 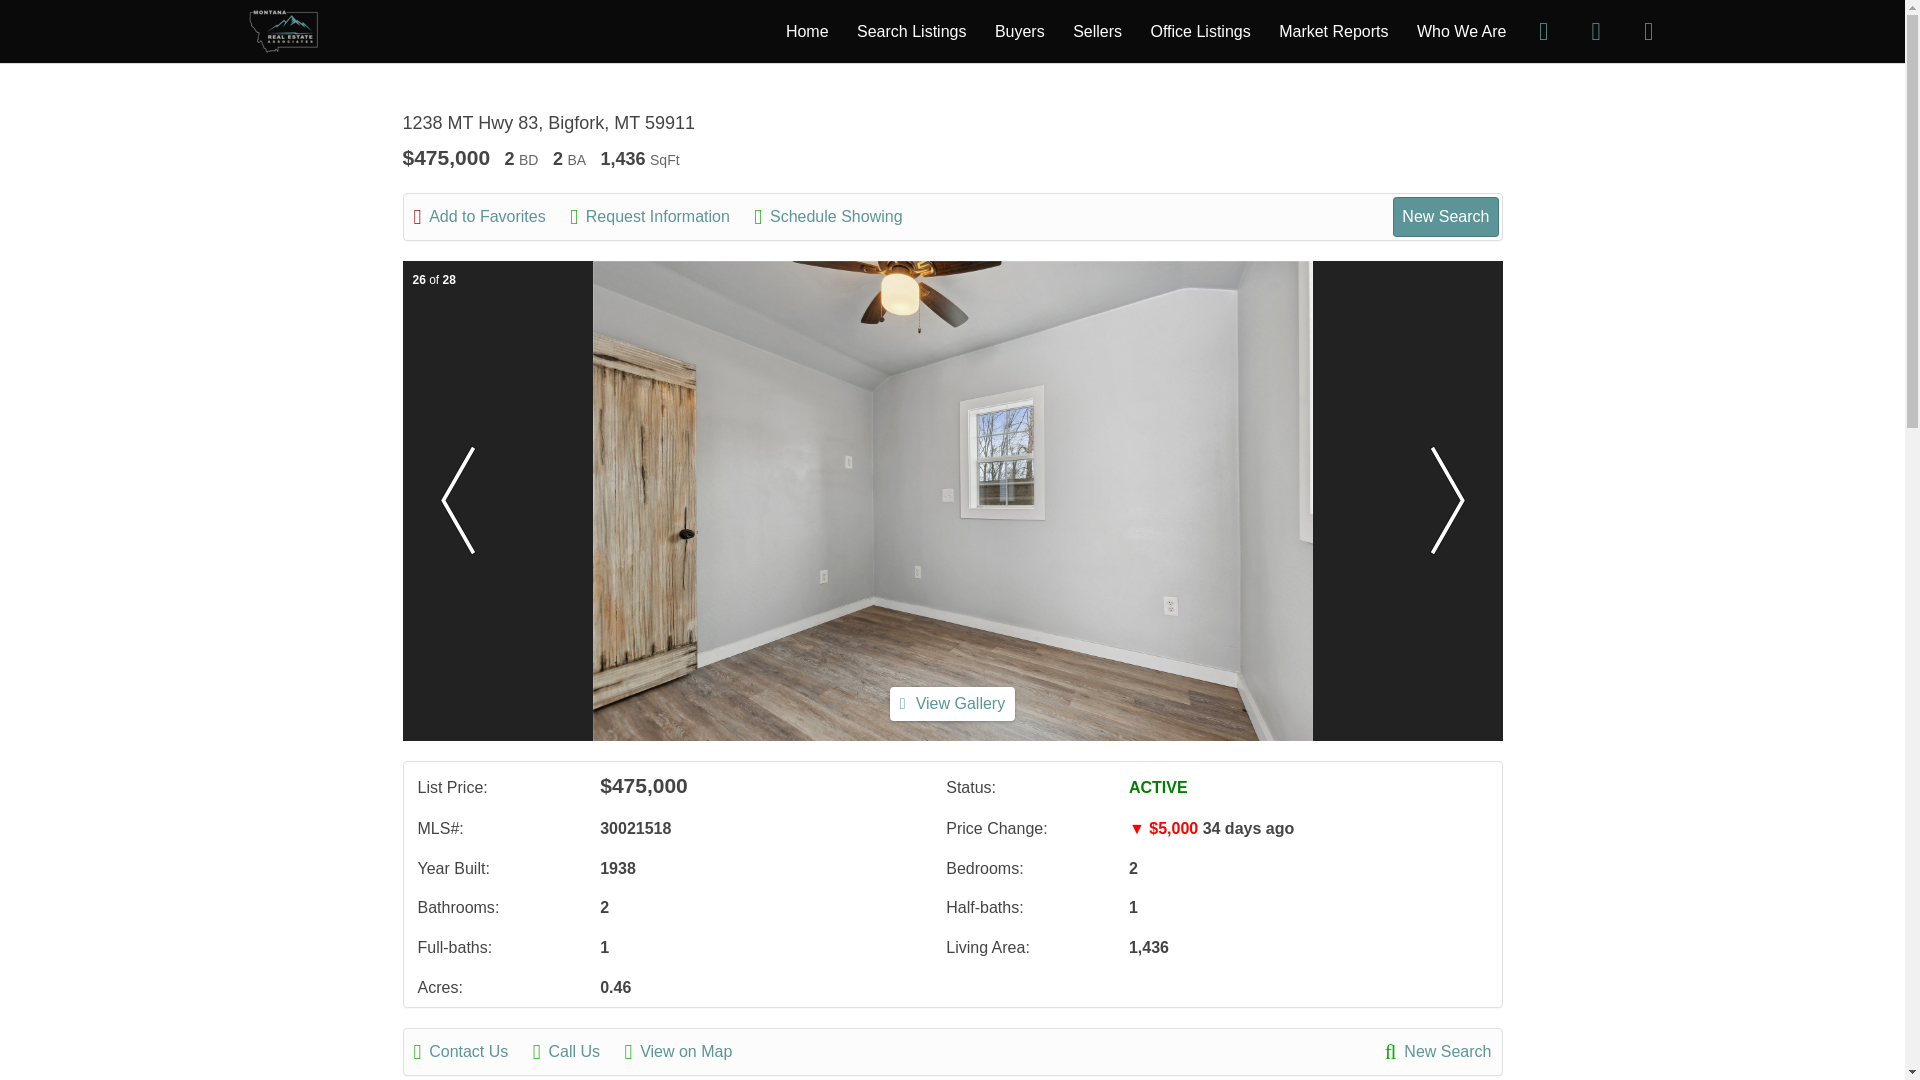 I want to click on Contact by Phone, so click(x=1595, y=30).